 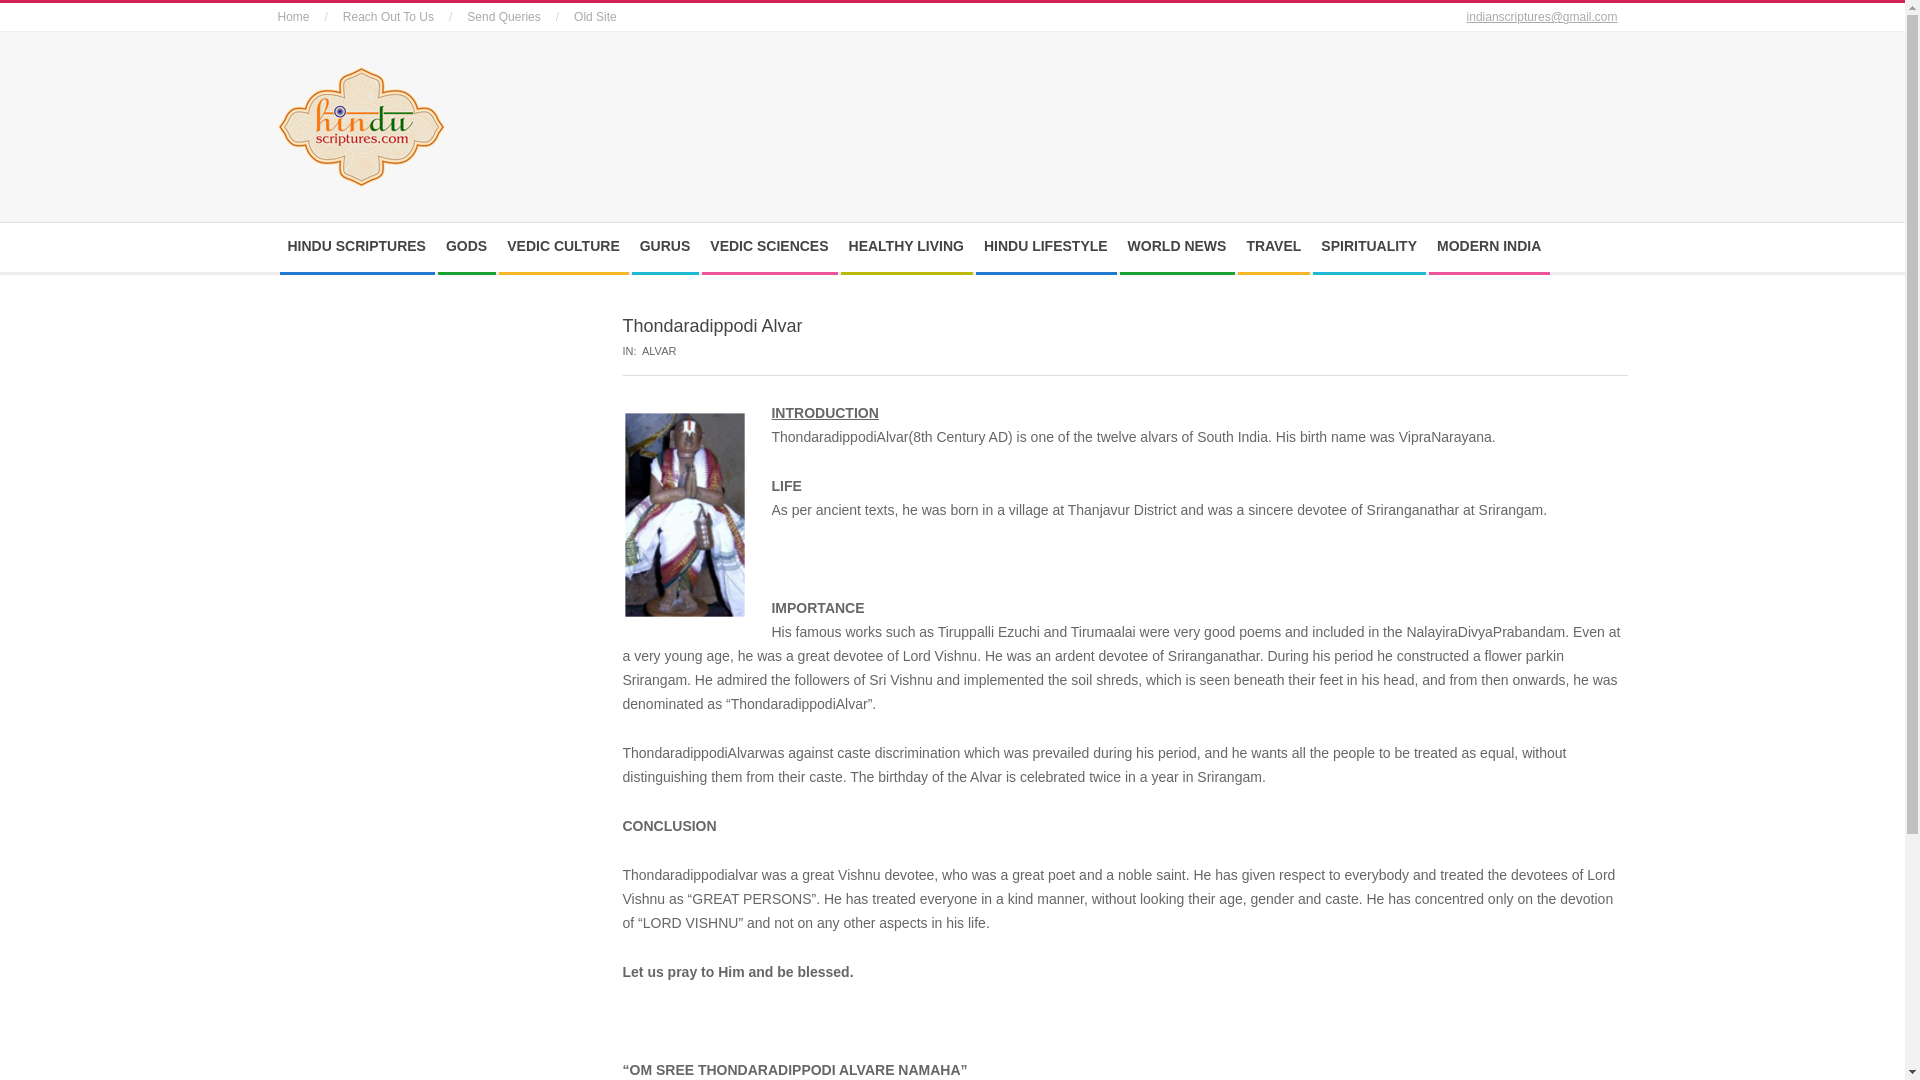 I want to click on GODS, so click(x=470, y=247).